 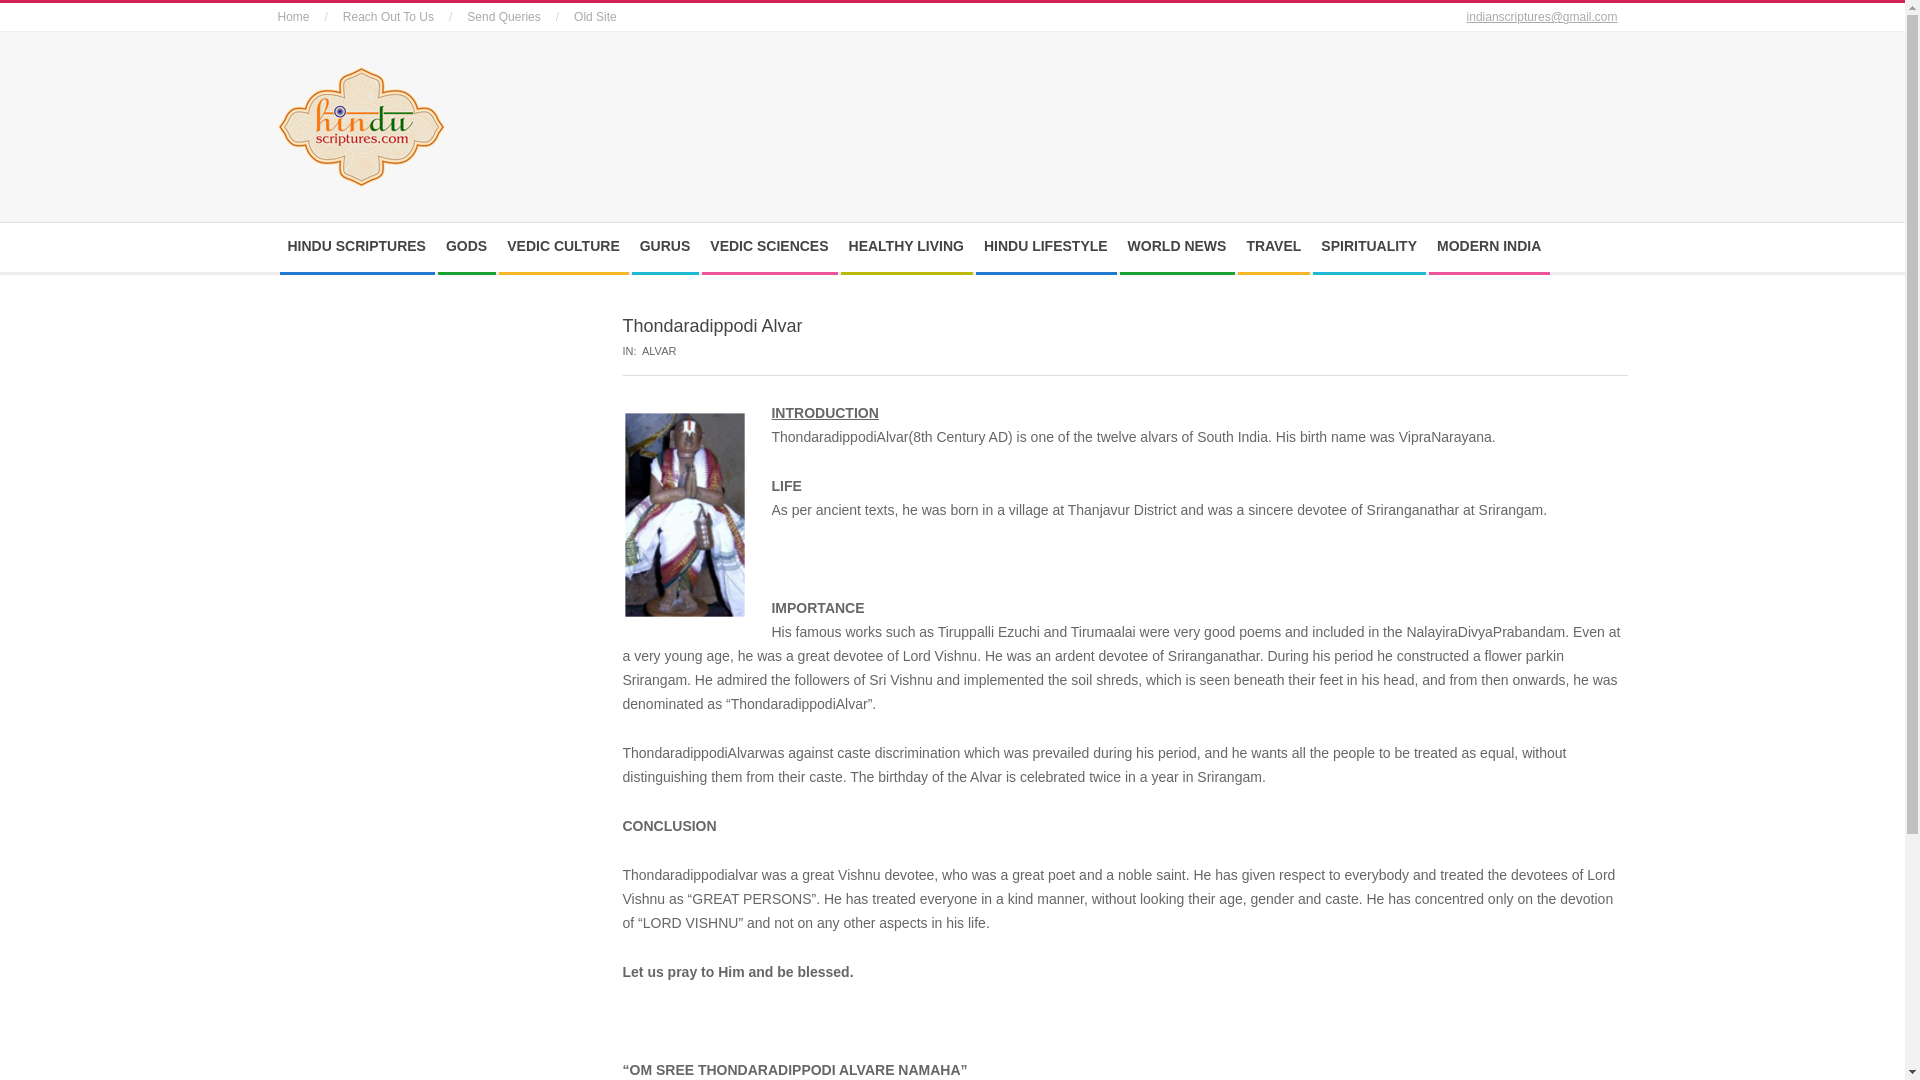 I want to click on GODS, so click(x=470, y=247).